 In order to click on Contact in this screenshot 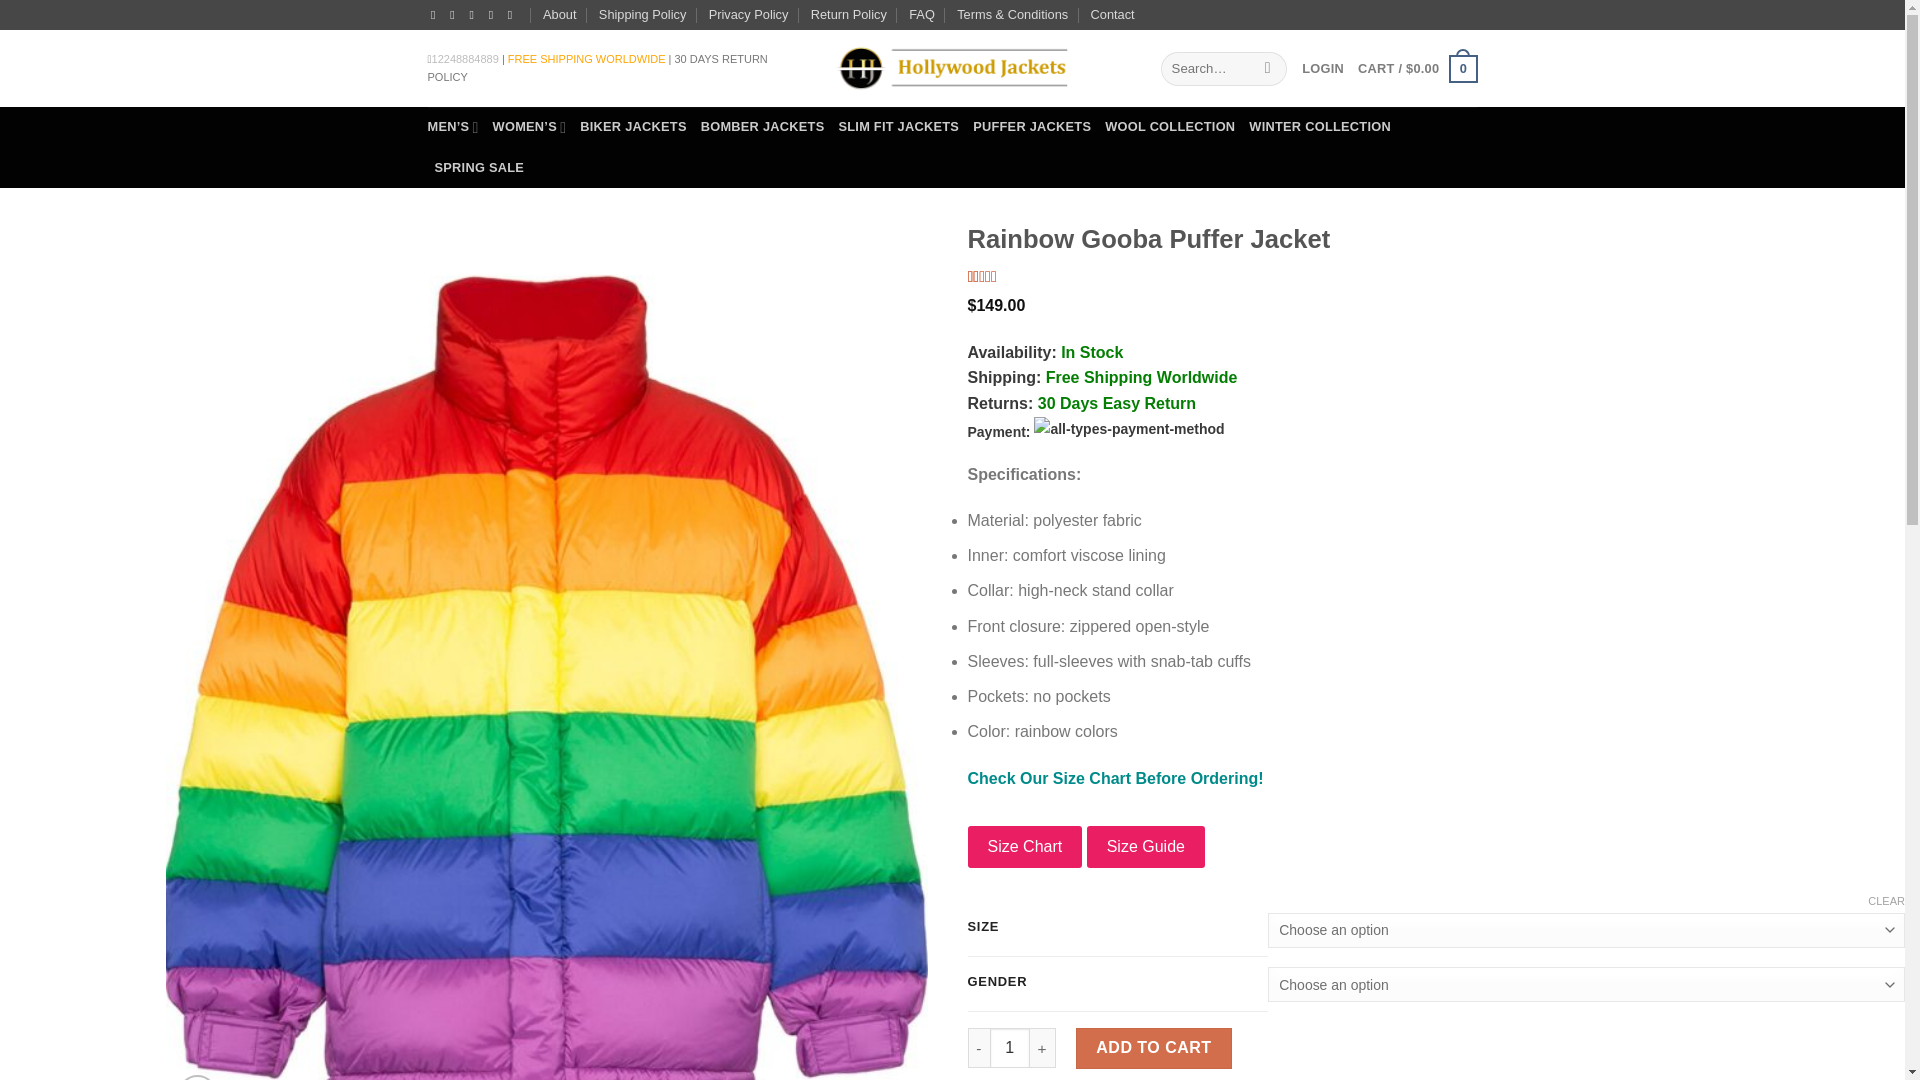, I will do `click(1112, 15)`.